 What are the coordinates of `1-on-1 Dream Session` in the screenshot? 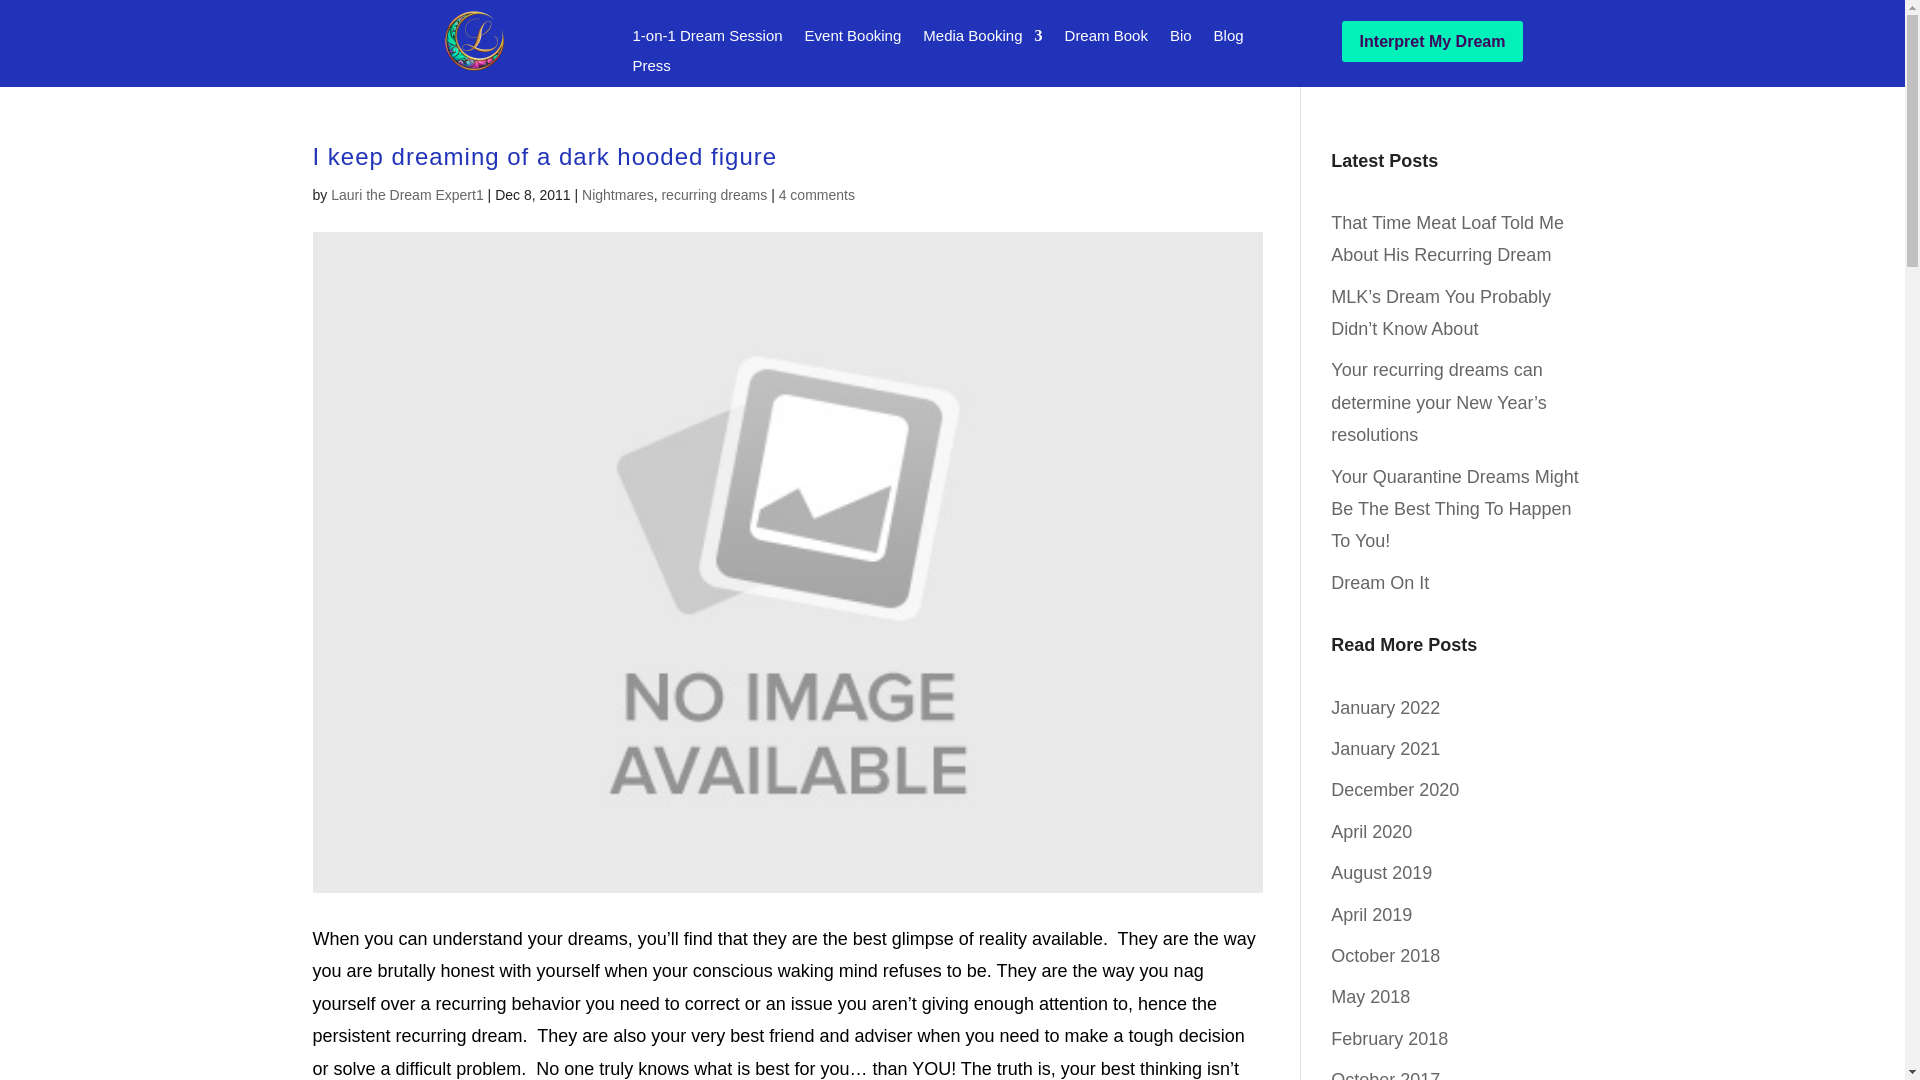 It's located at (706, 40).